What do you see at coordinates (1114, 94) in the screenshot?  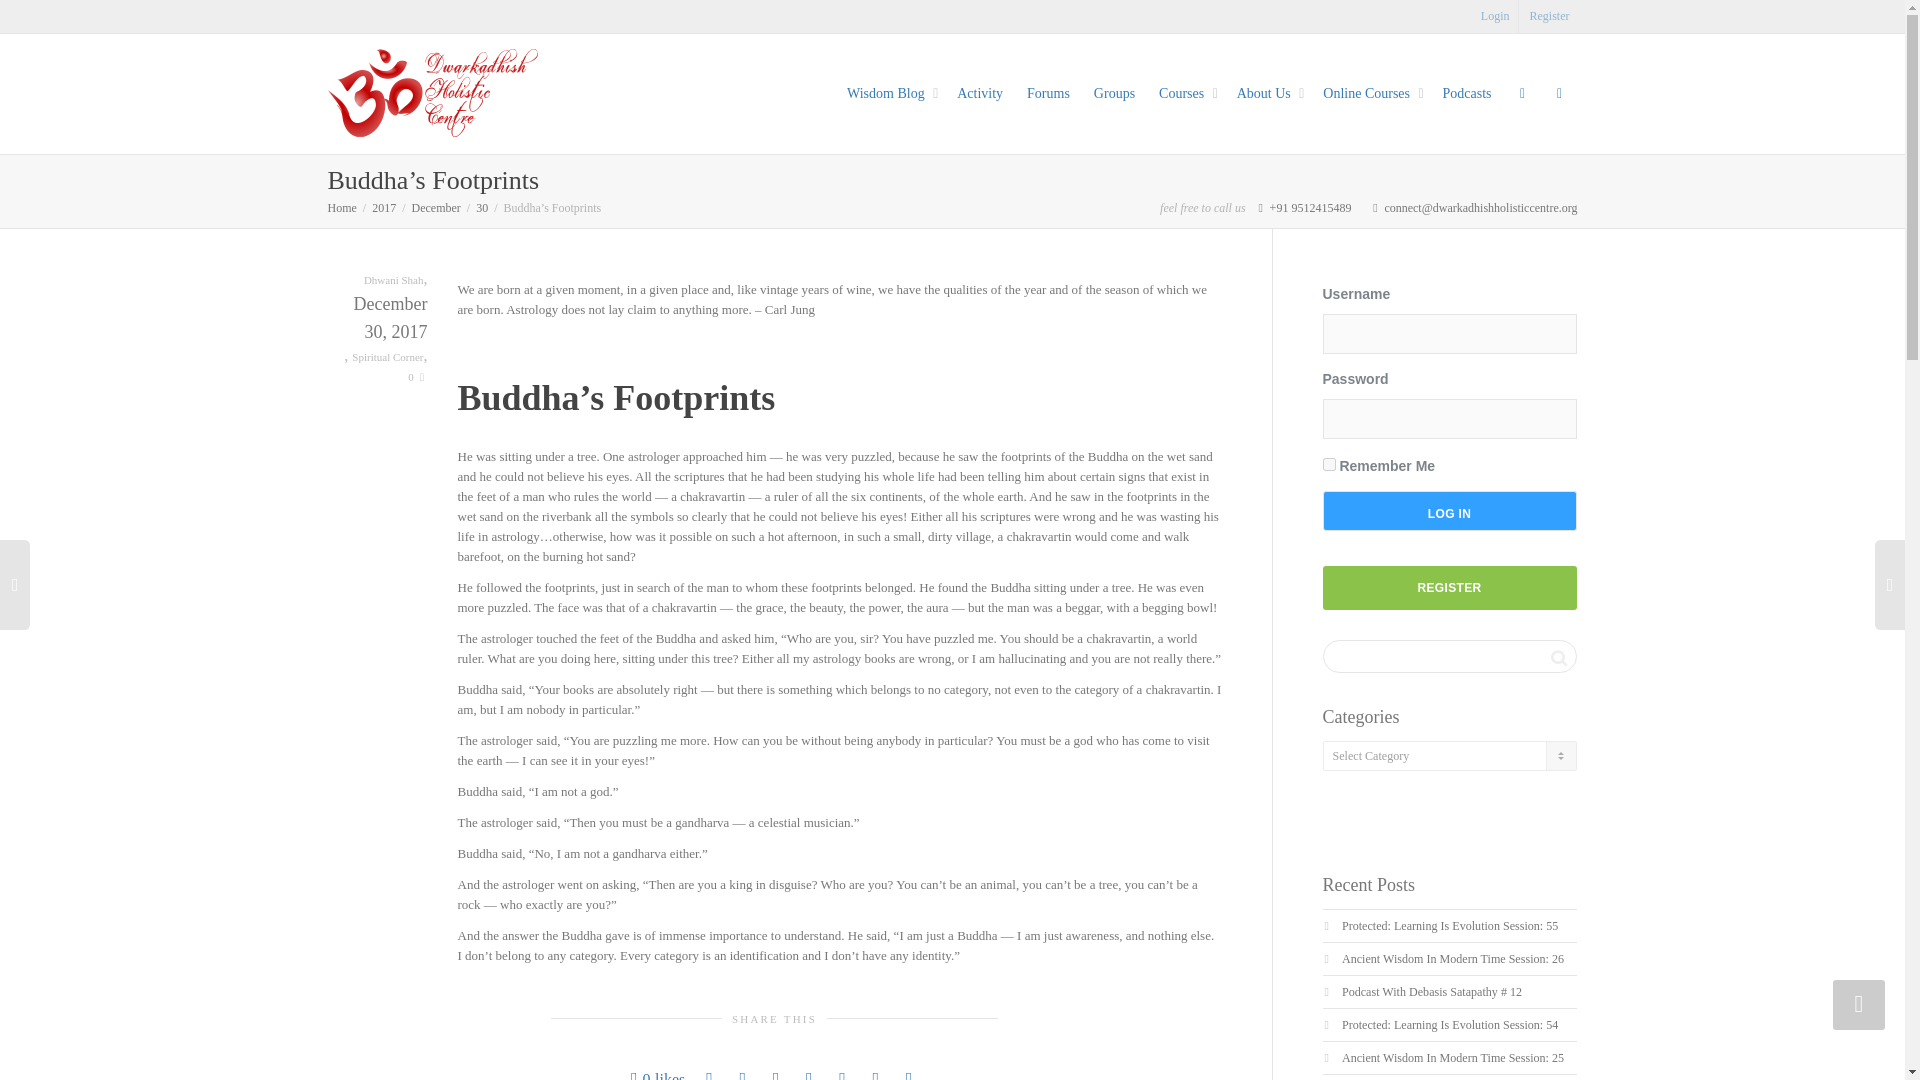 I see `Groups` at bounding box center [1114, 94].